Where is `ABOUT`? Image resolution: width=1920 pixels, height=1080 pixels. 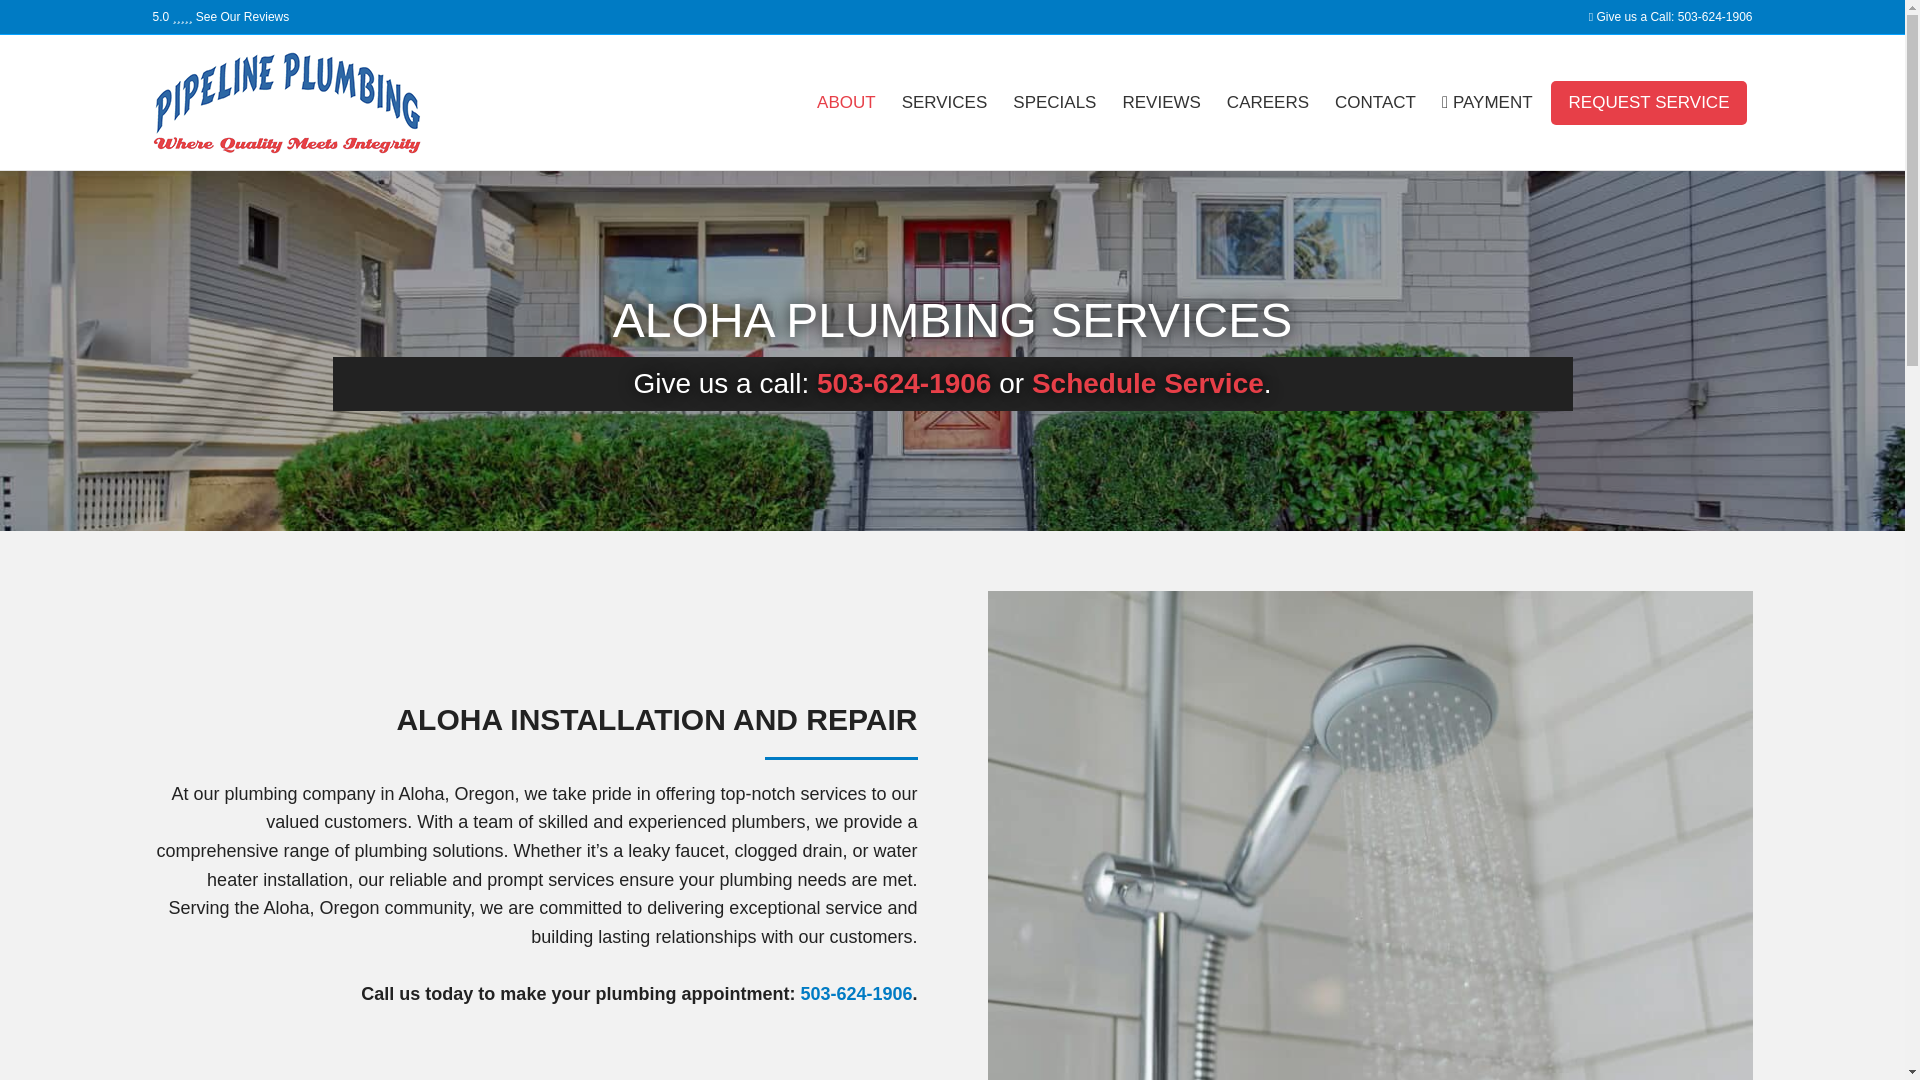
ABOUT is located at coordinates (846, 102).